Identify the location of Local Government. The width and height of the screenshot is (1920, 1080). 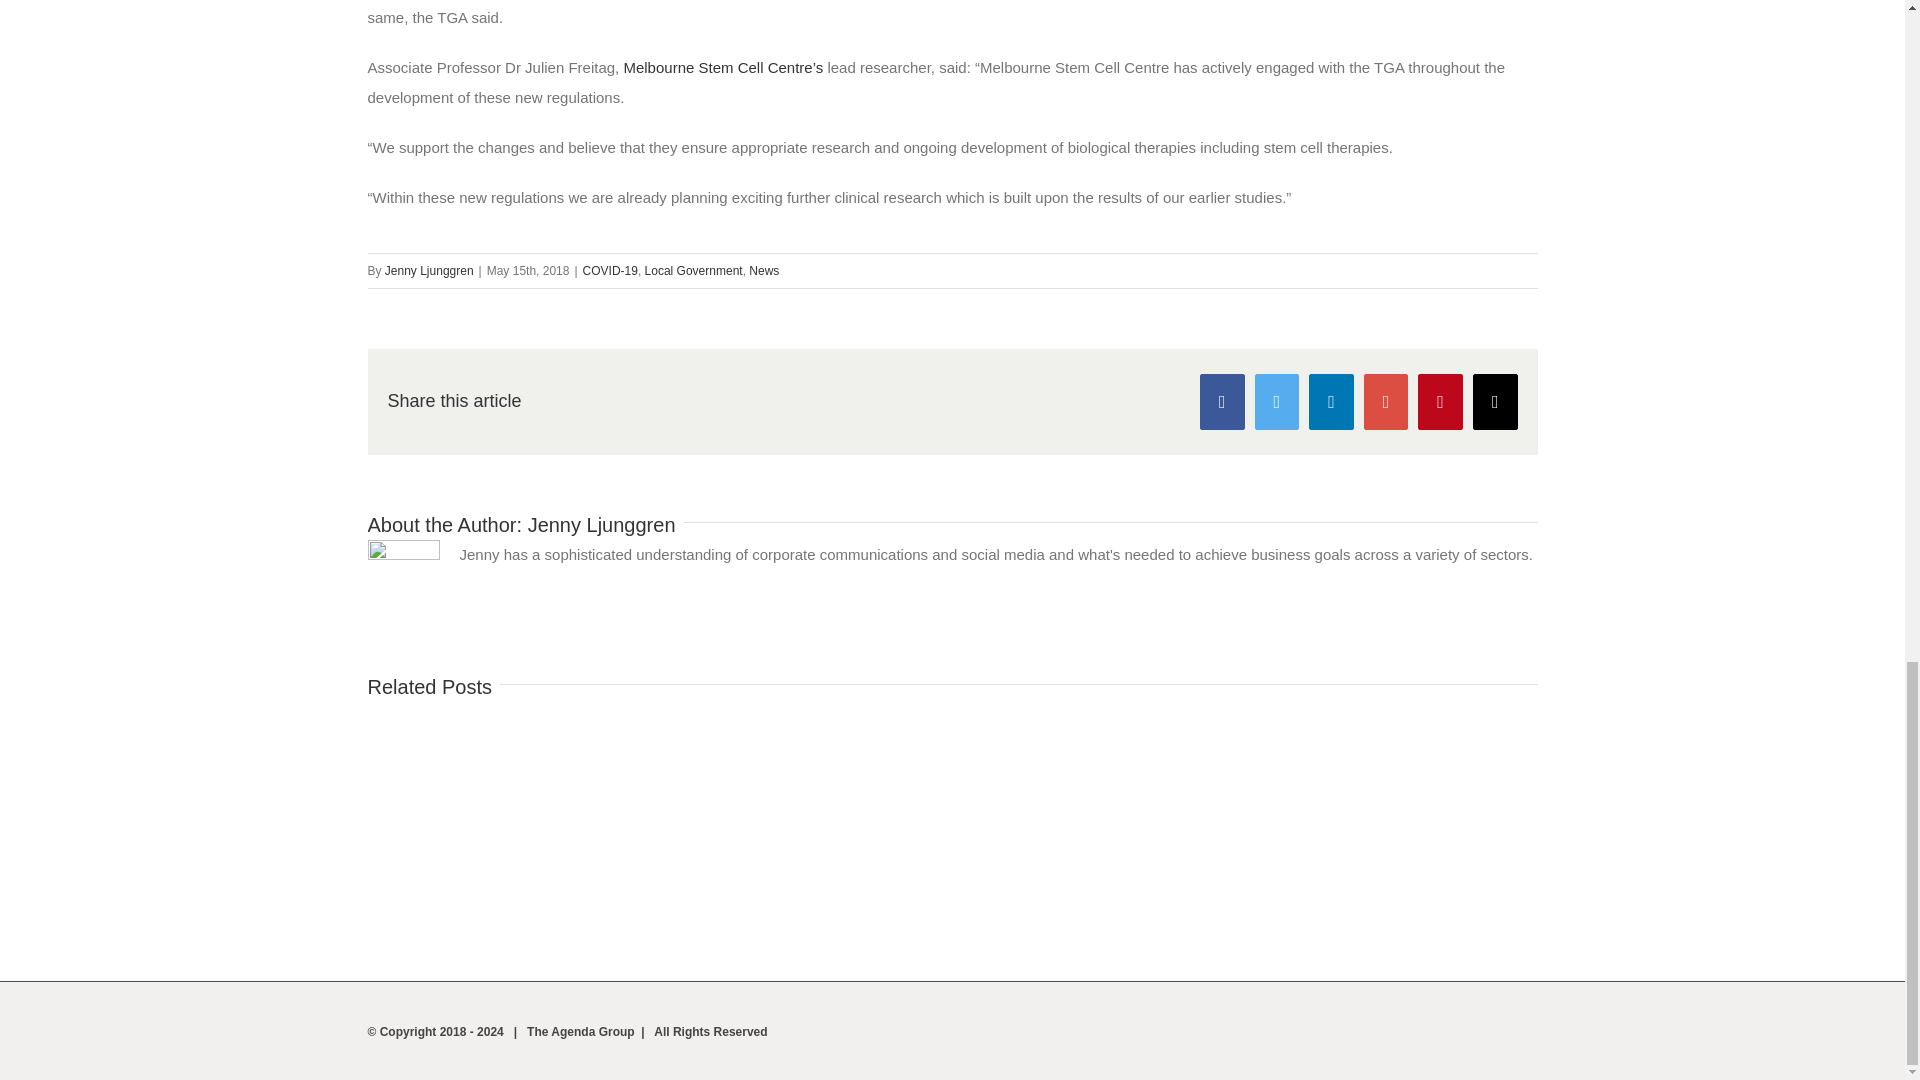
(694, 270).